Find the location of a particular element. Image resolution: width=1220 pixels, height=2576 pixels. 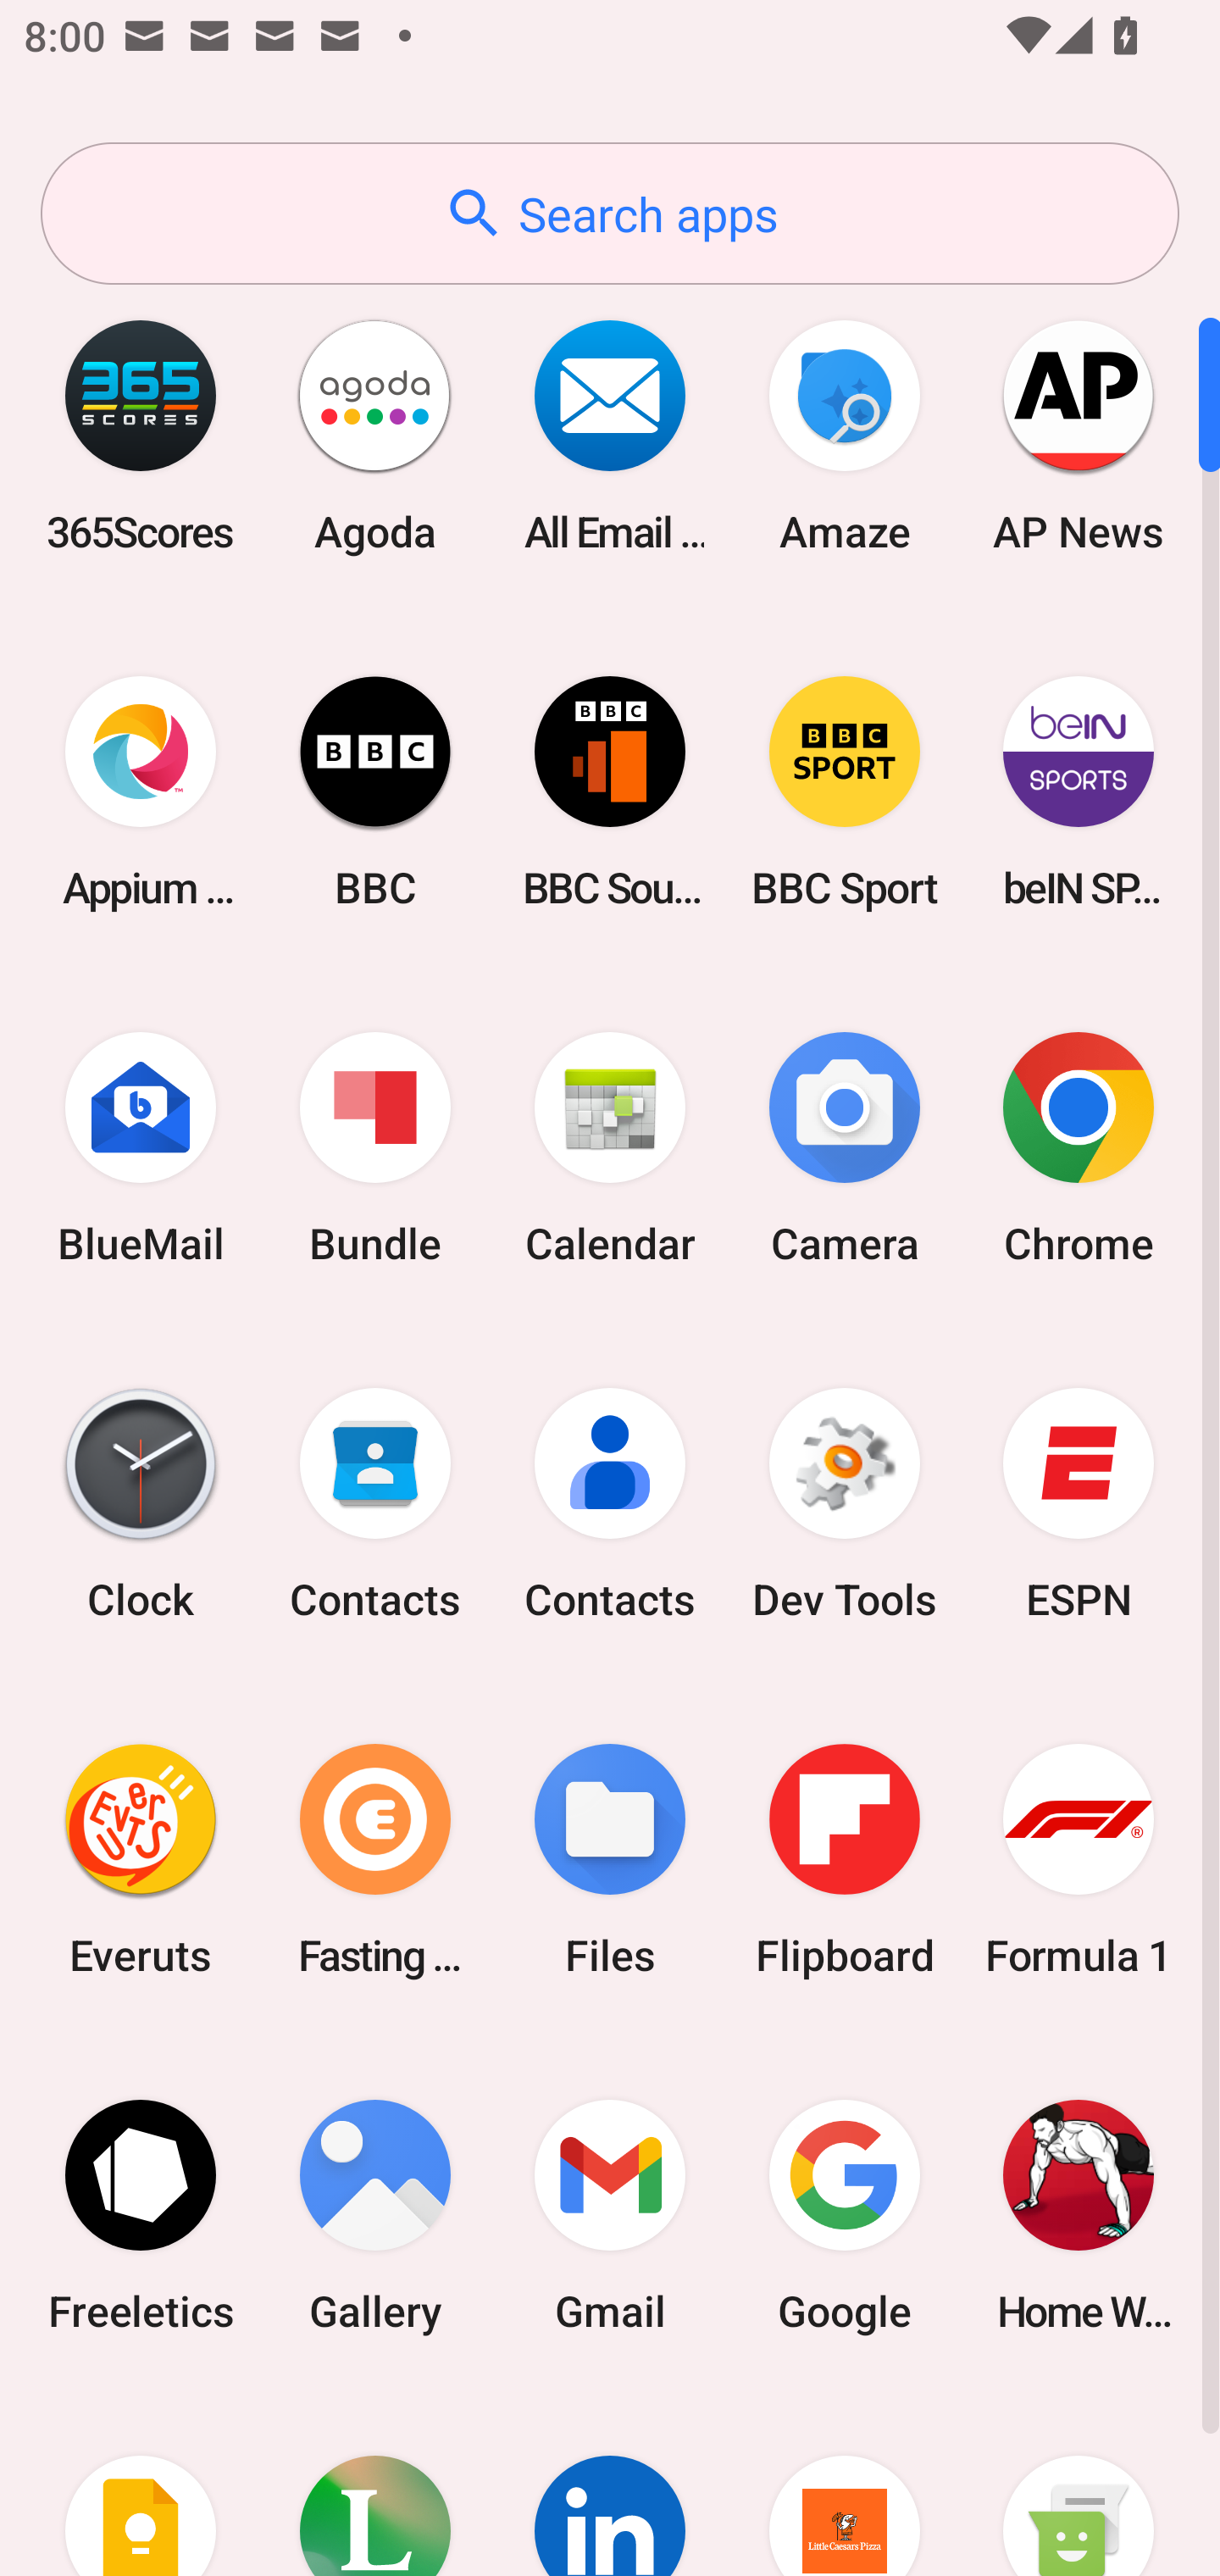

Contacts is located at coordinates (375, 1504).